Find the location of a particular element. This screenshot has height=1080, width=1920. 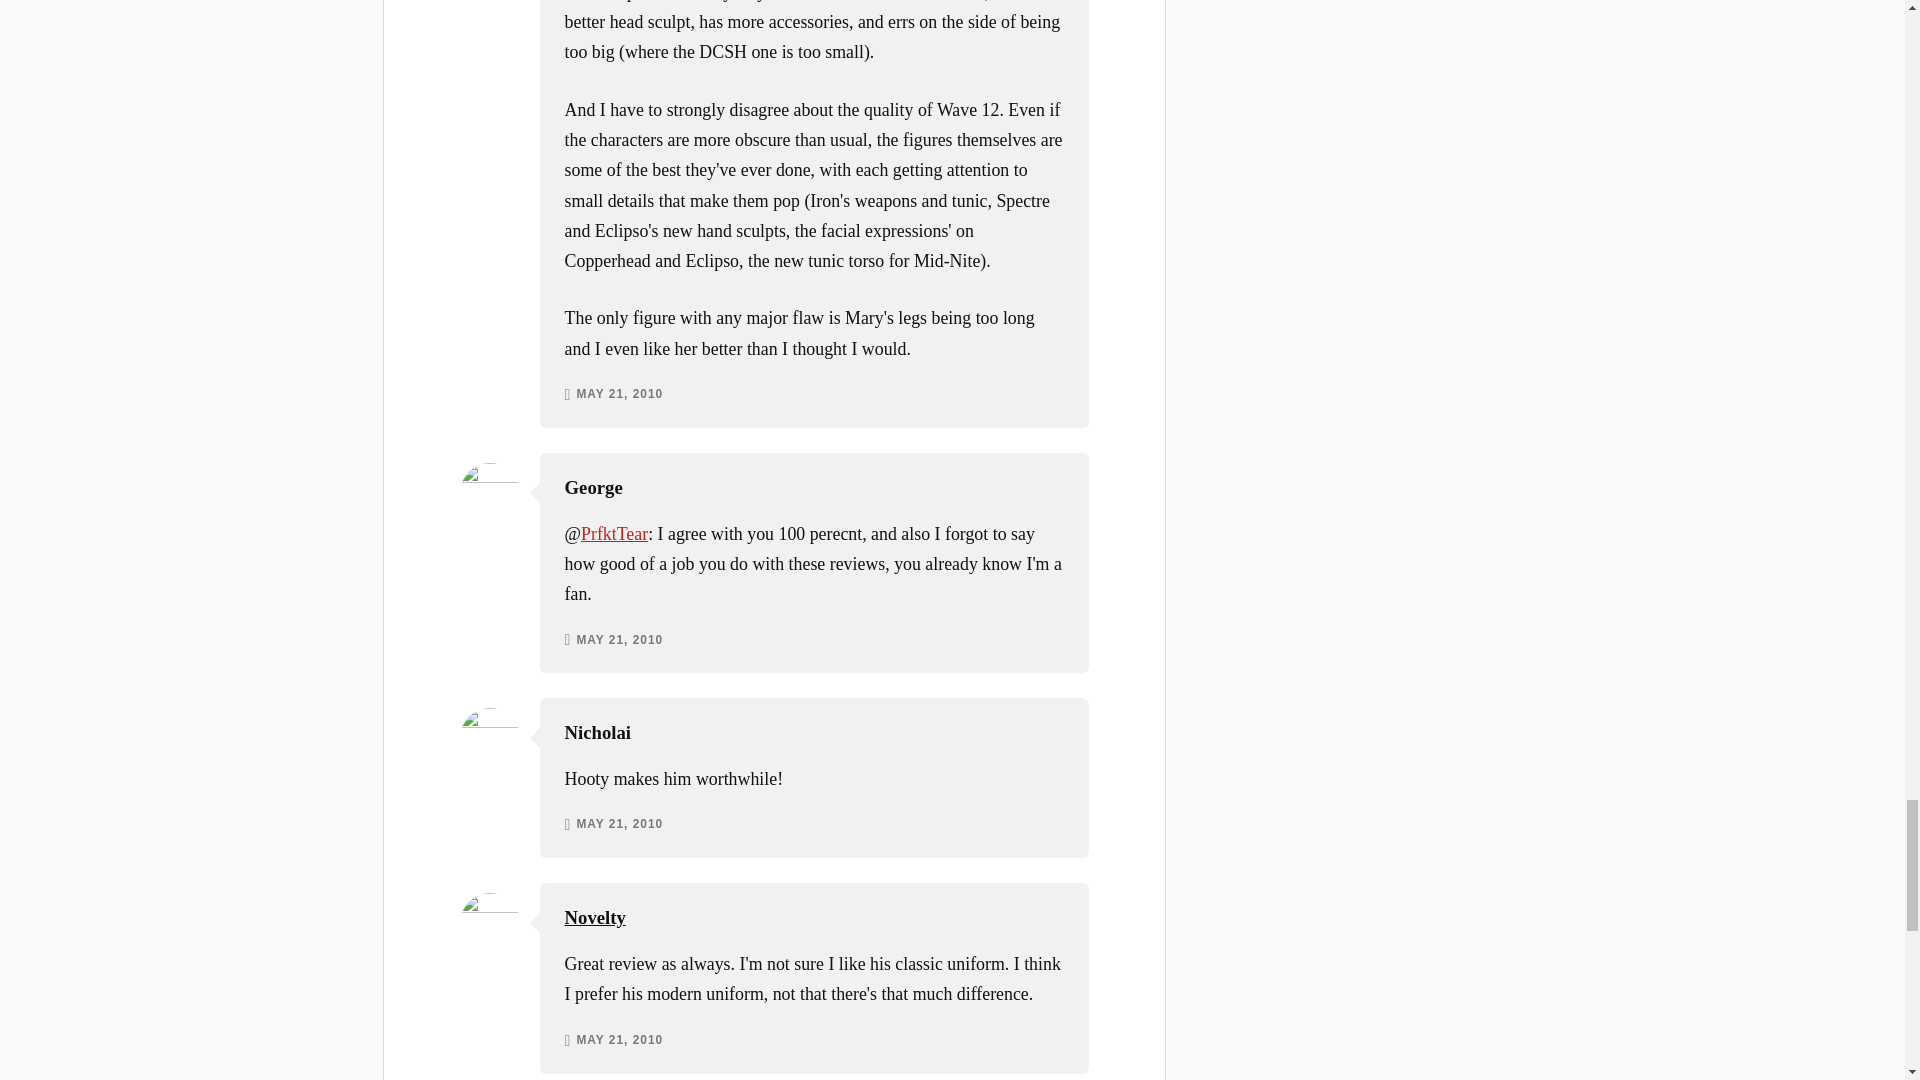

MAY 21, 2010 is located at coordinates (619, 640).